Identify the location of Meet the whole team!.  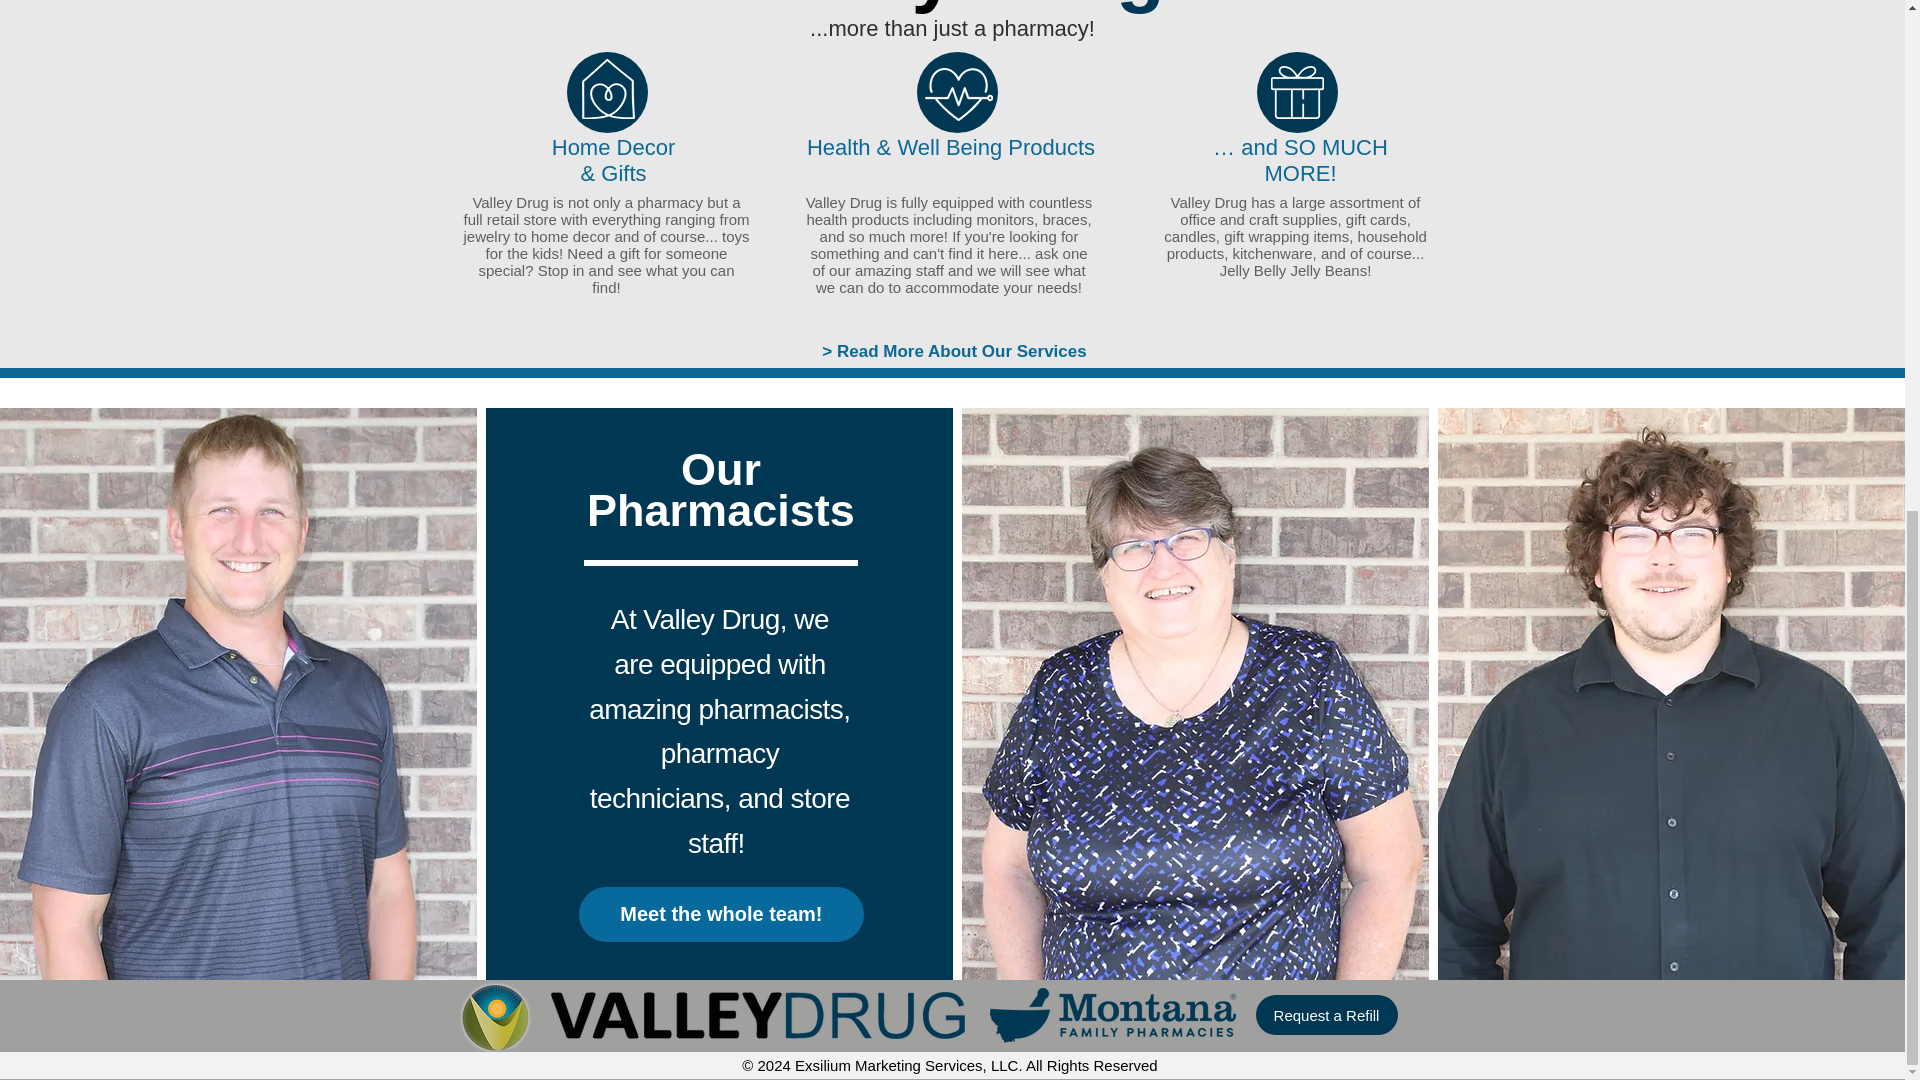
(722, 914).